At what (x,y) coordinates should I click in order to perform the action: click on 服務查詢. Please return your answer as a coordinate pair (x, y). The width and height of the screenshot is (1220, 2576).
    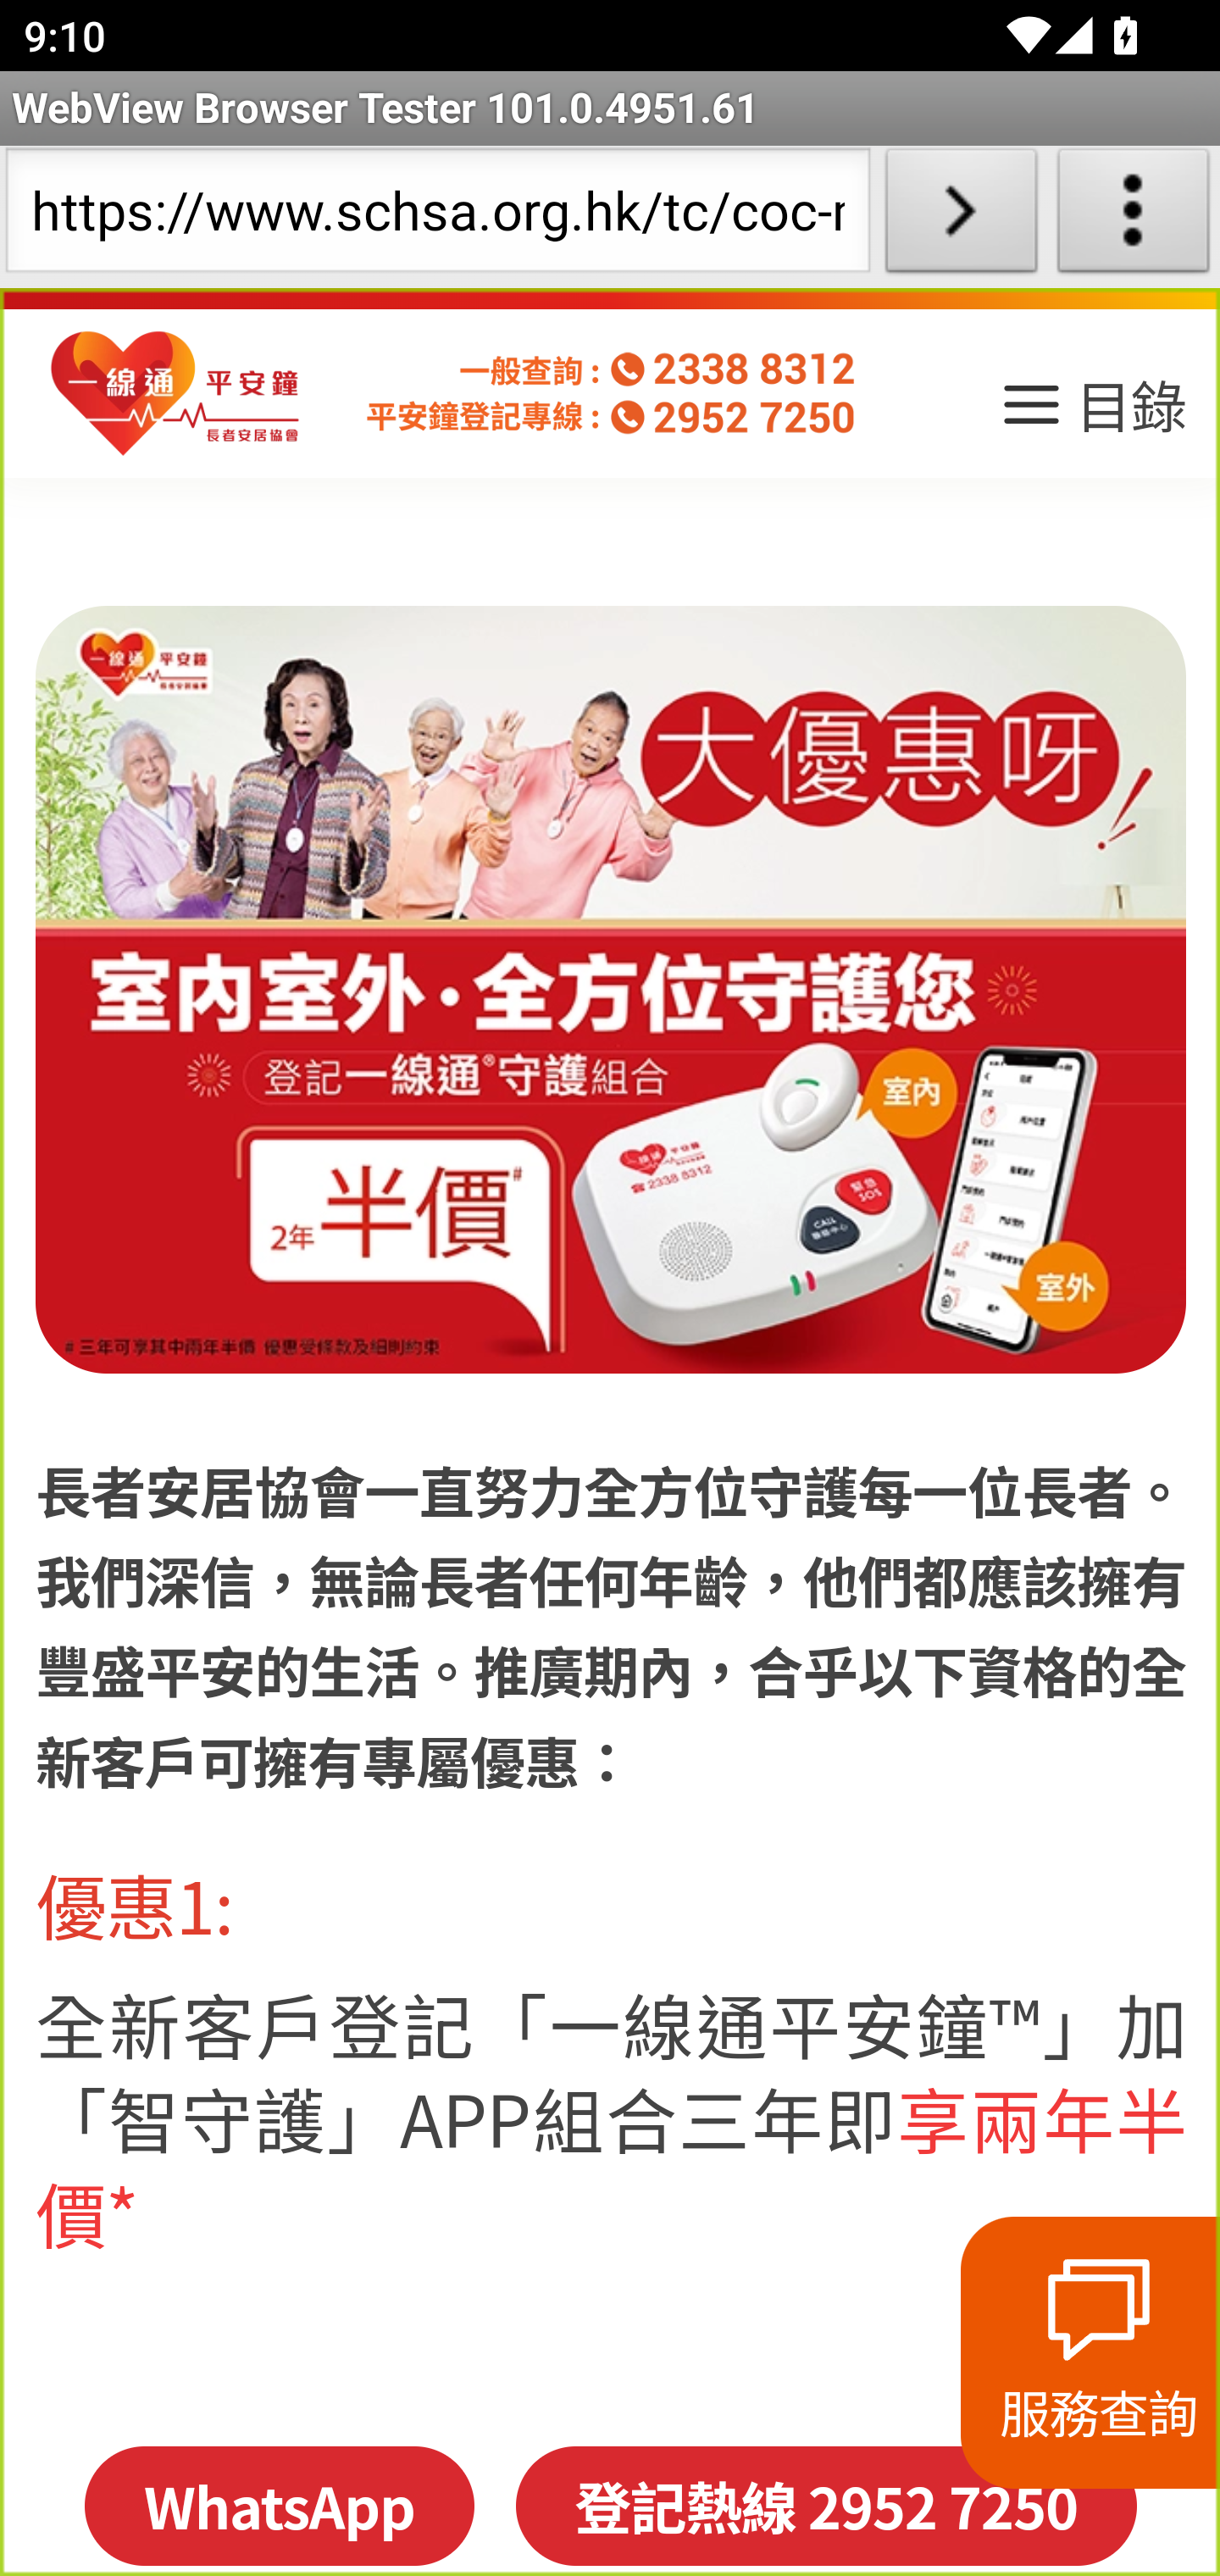
    Looking at the image, I should click on (1090, 2352).